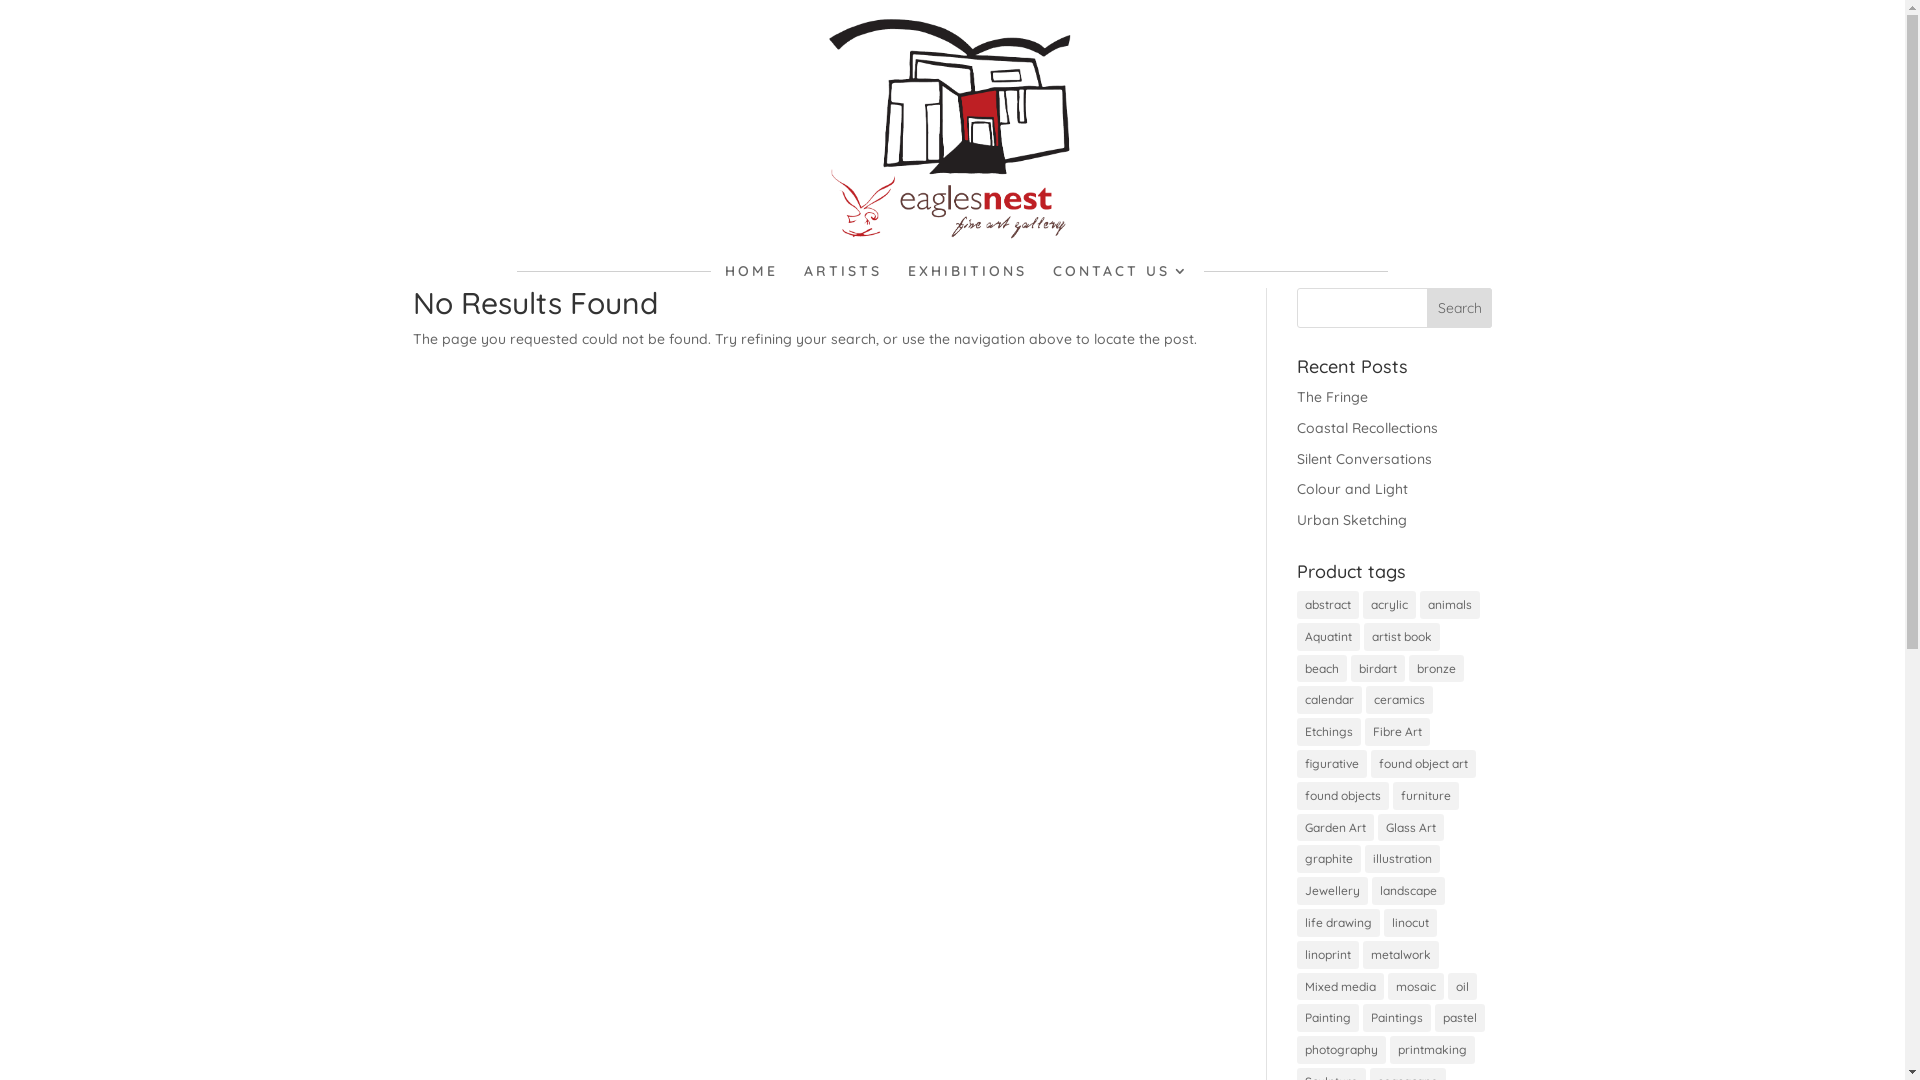 Image resolution: width=1920 pixels, height=1080 pixels. What do you see at coordinates (1402, 637) in the screenshot?
I see `artist book` at bounding box center [1402, 637].